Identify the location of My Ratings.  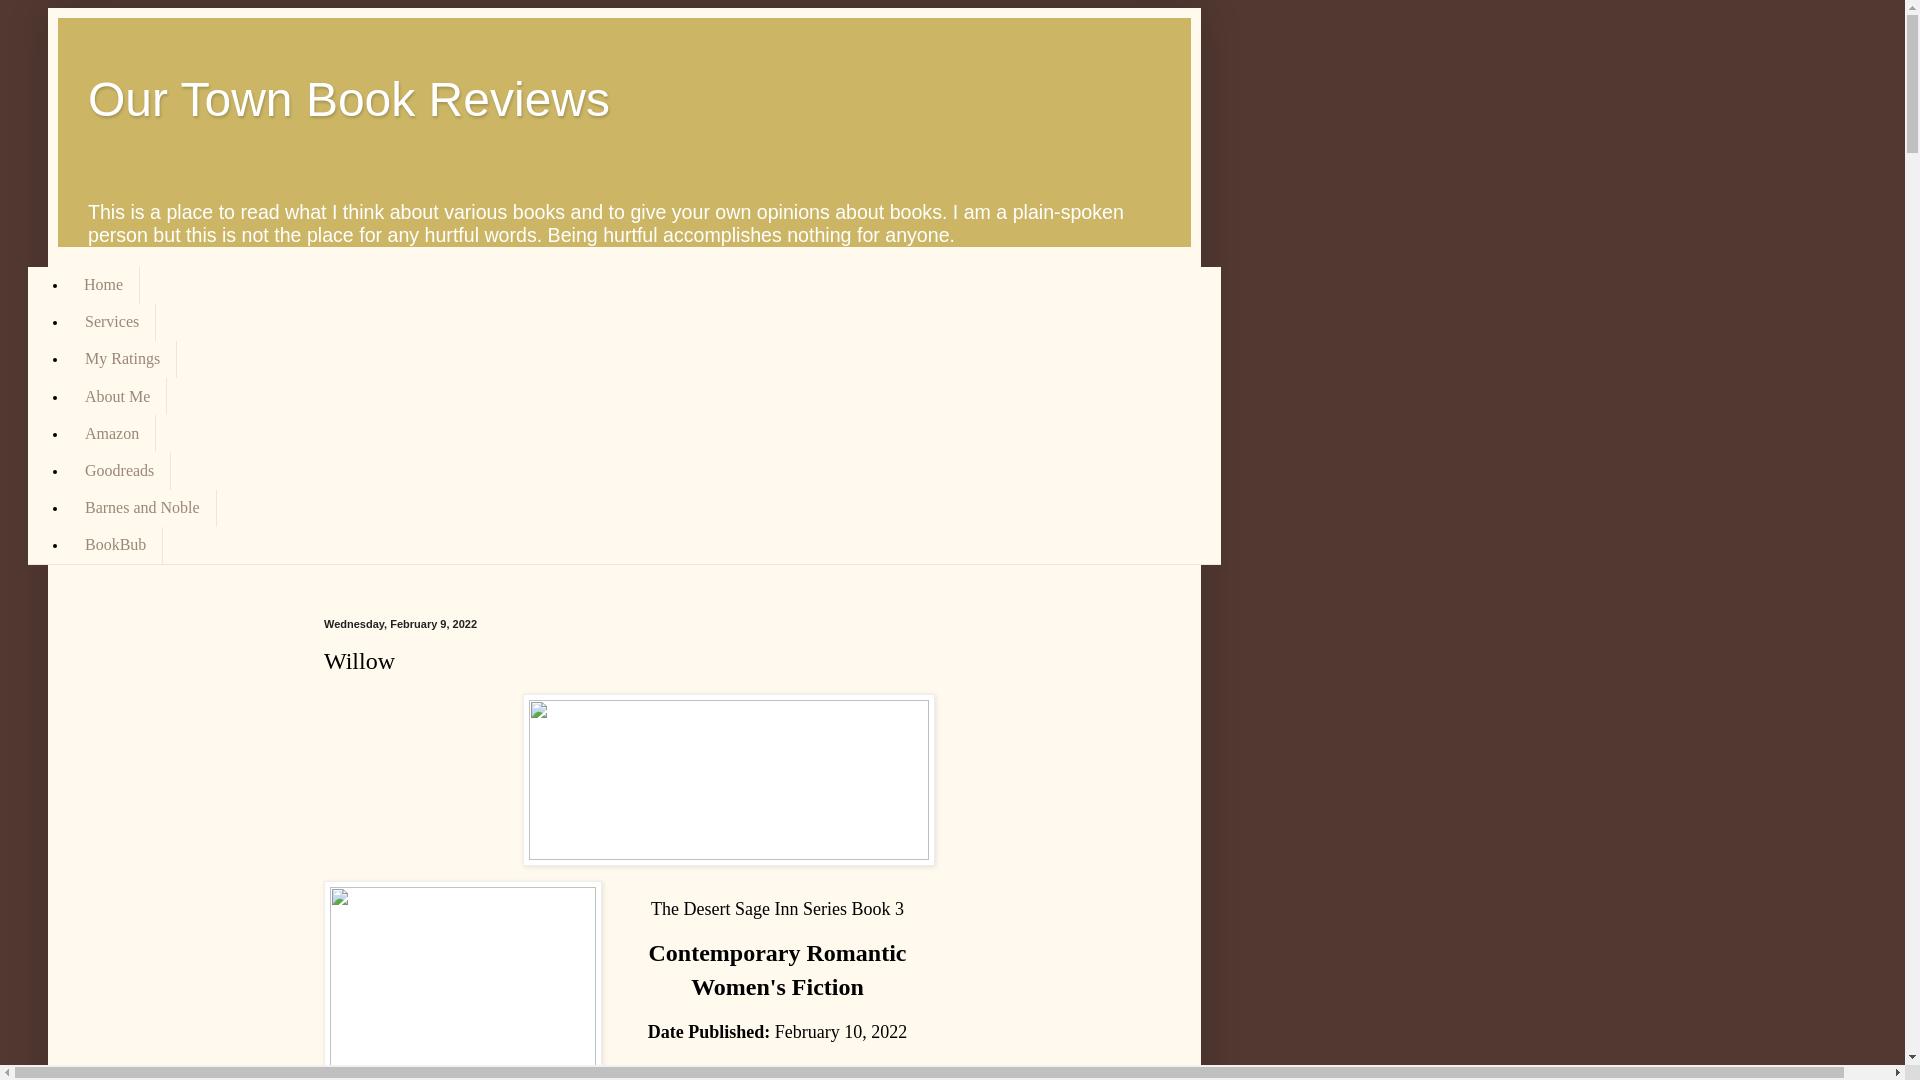
(122, 360).